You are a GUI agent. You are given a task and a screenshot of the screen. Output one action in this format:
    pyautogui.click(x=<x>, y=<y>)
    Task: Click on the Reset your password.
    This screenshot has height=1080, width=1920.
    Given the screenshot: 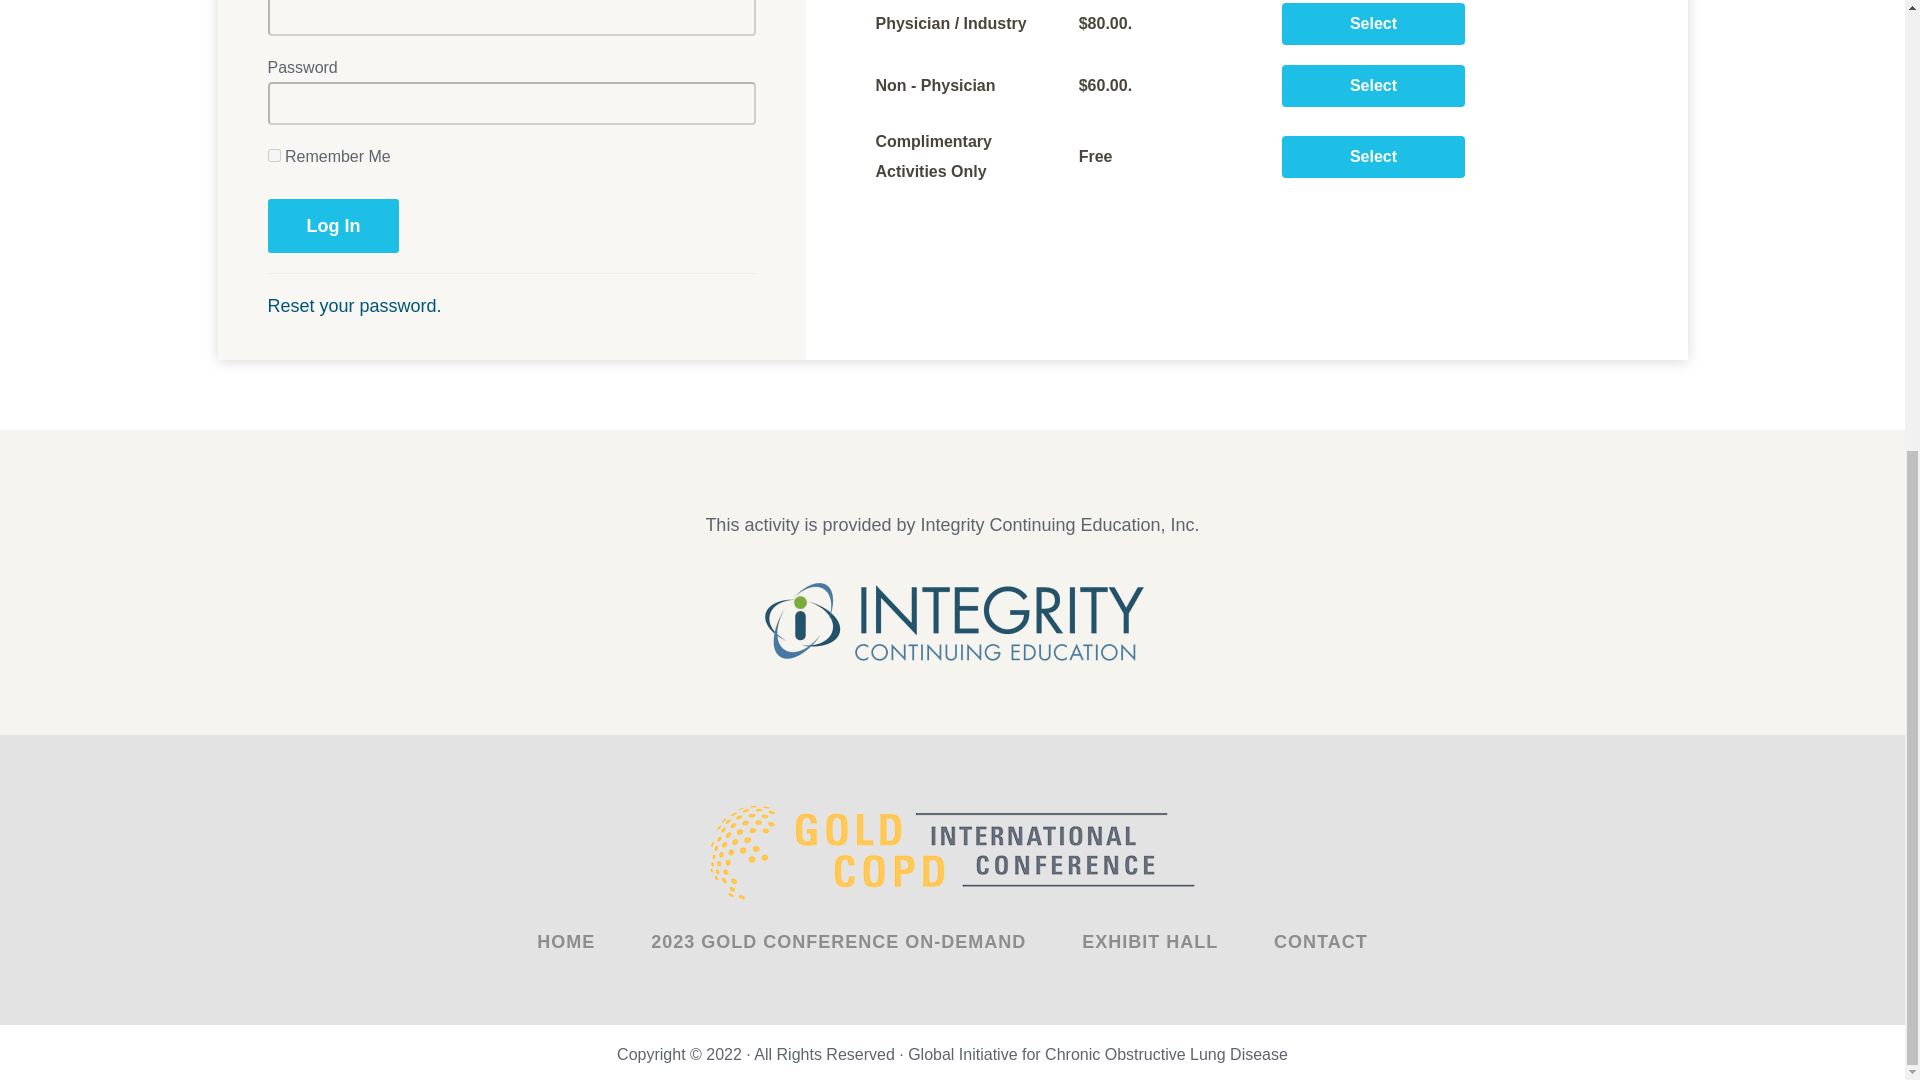 What is the action you would take?
    pyautogui.click(x=354, y=306)
    